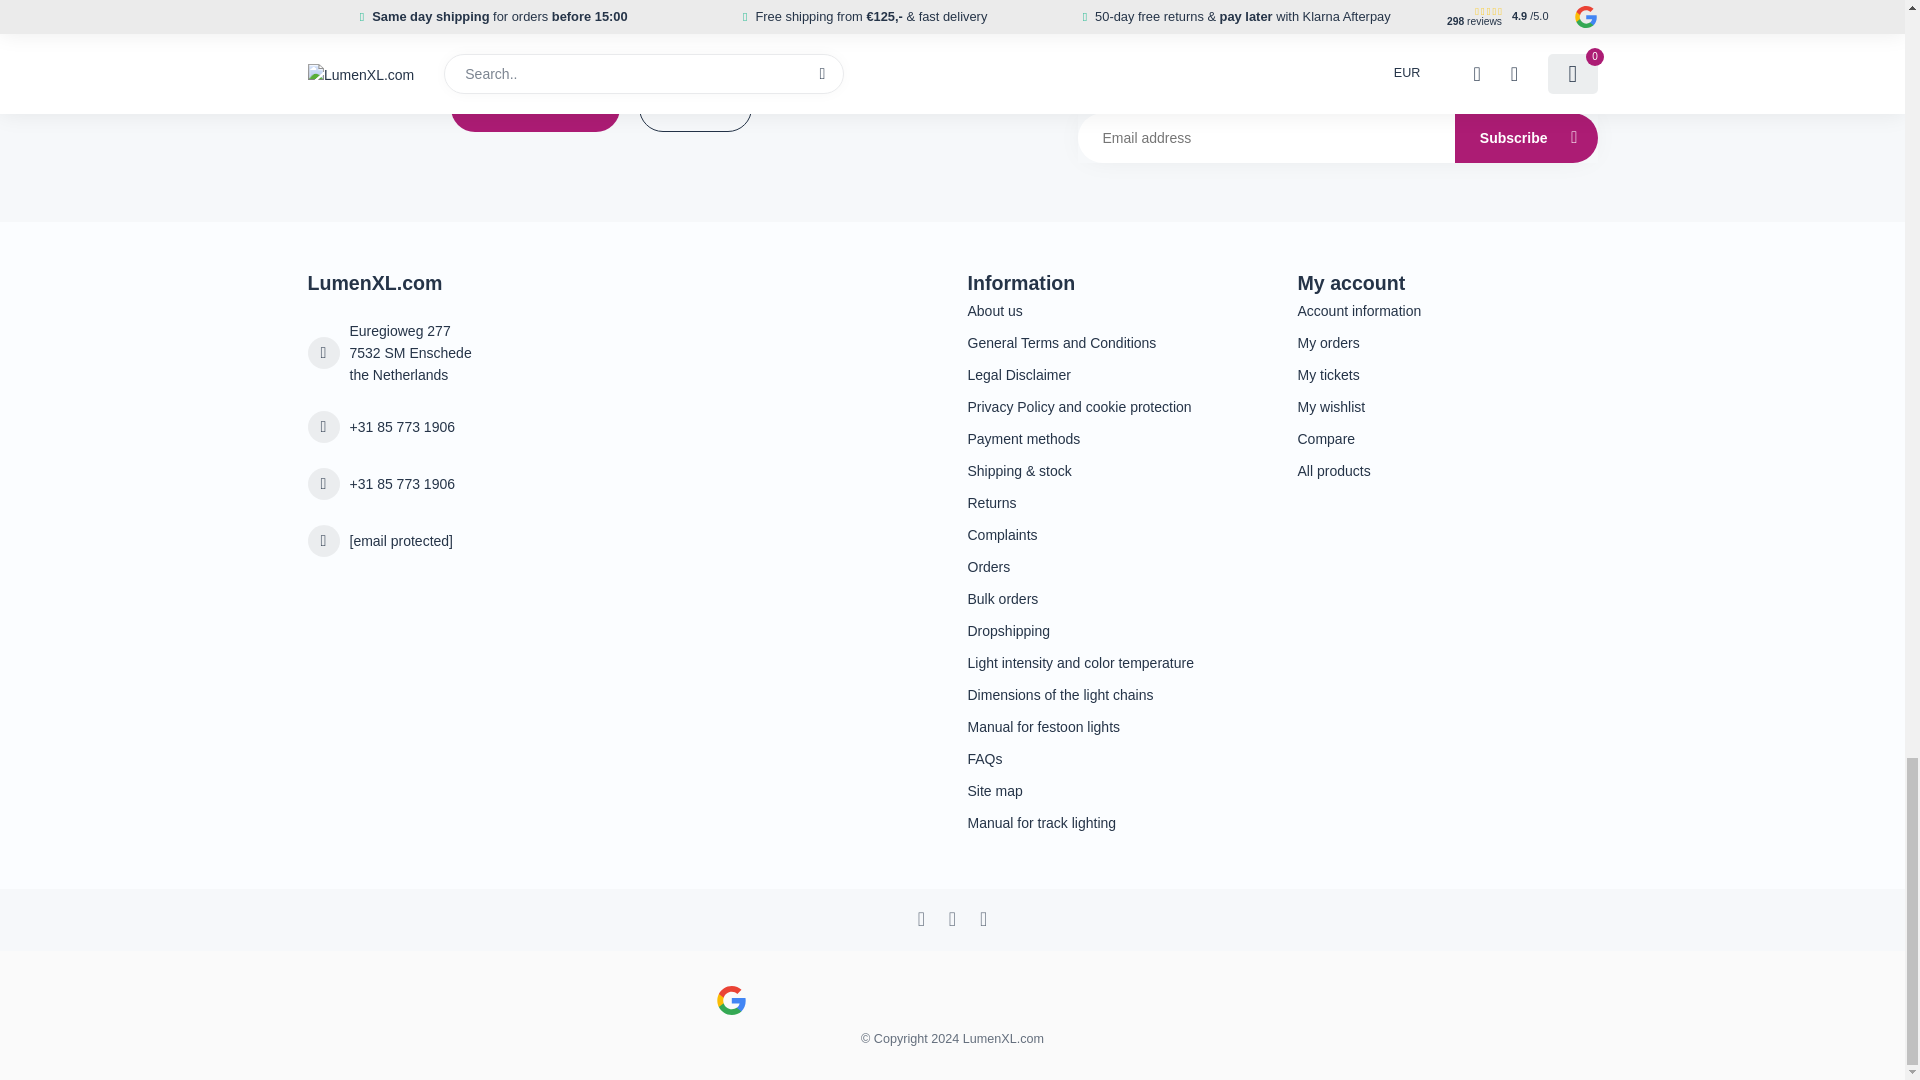 This screenshot has width=1920, height=1080. What do you see at coordinates (1117, 503) in the screenshot?
I see `Returns` at bounding box center [1117, 503].